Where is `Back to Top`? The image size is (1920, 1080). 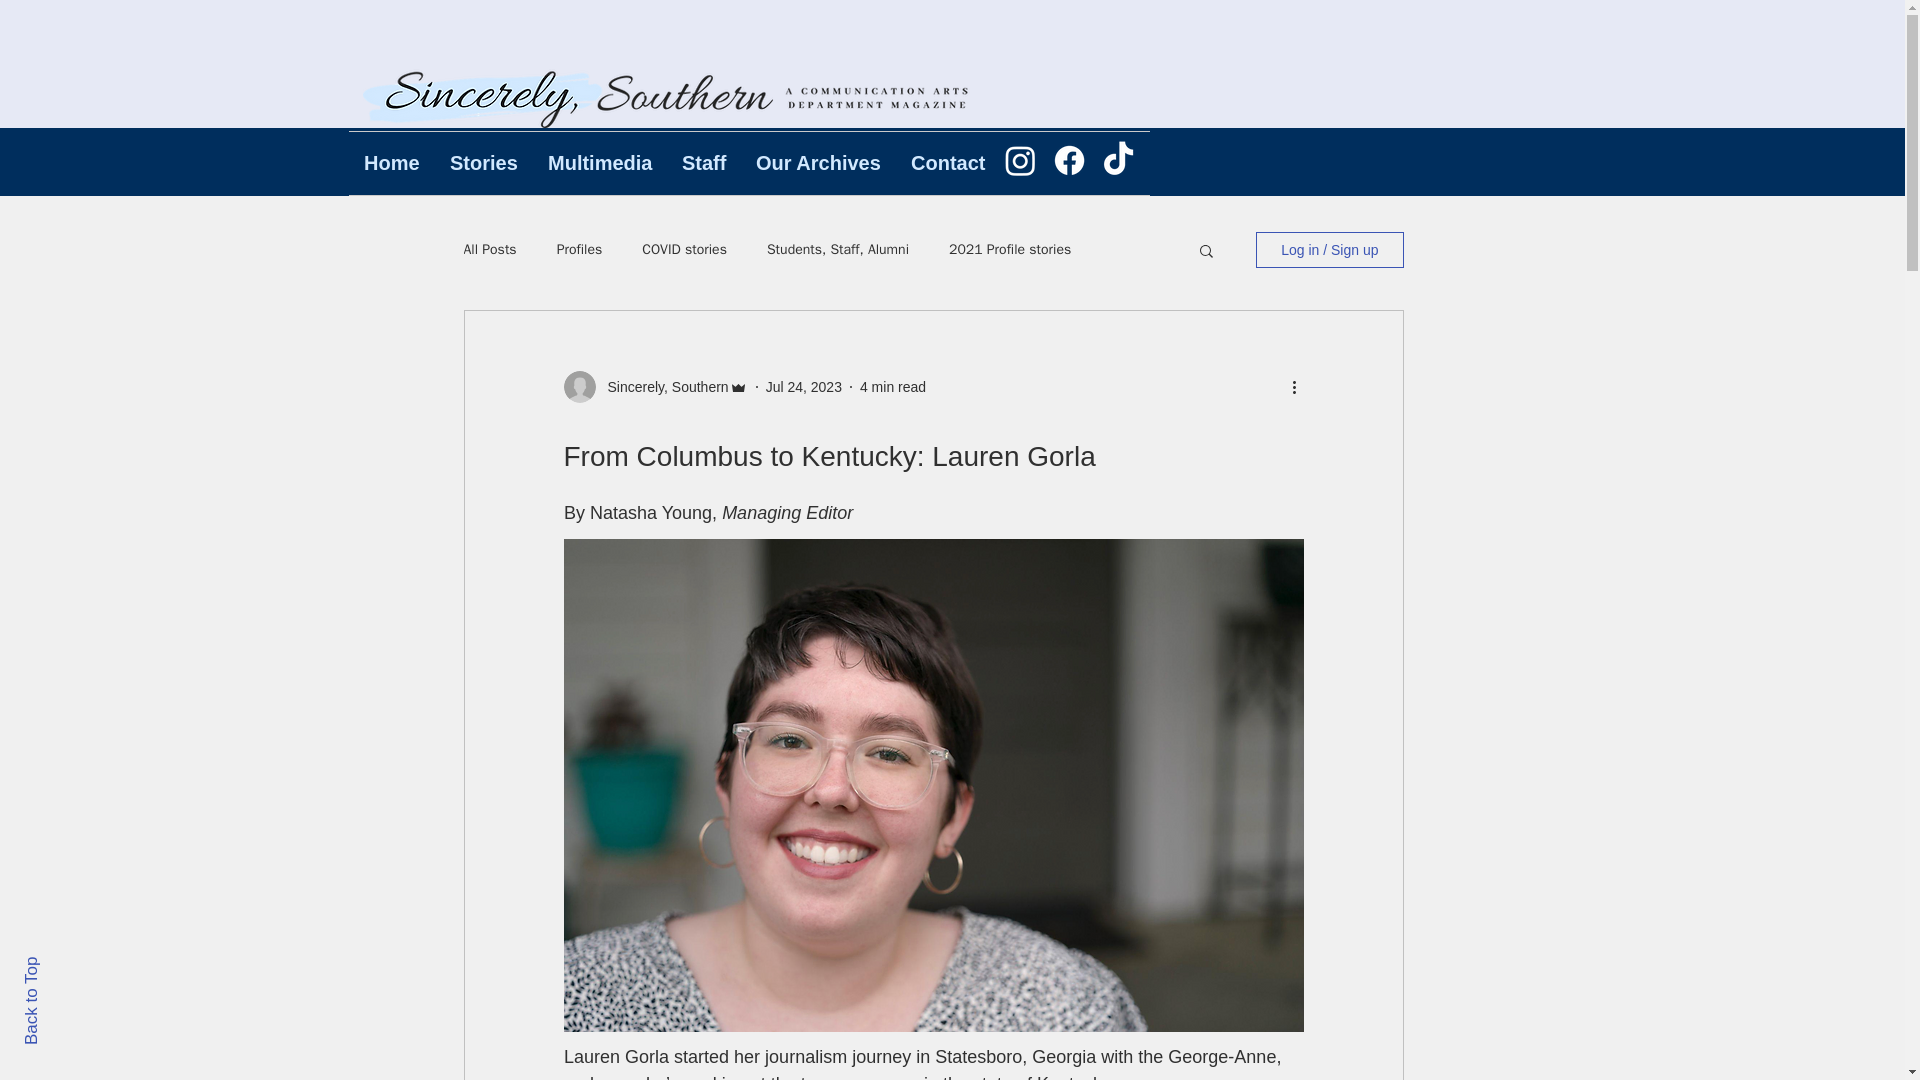
Back to Top is located at coordinates (66, 965).